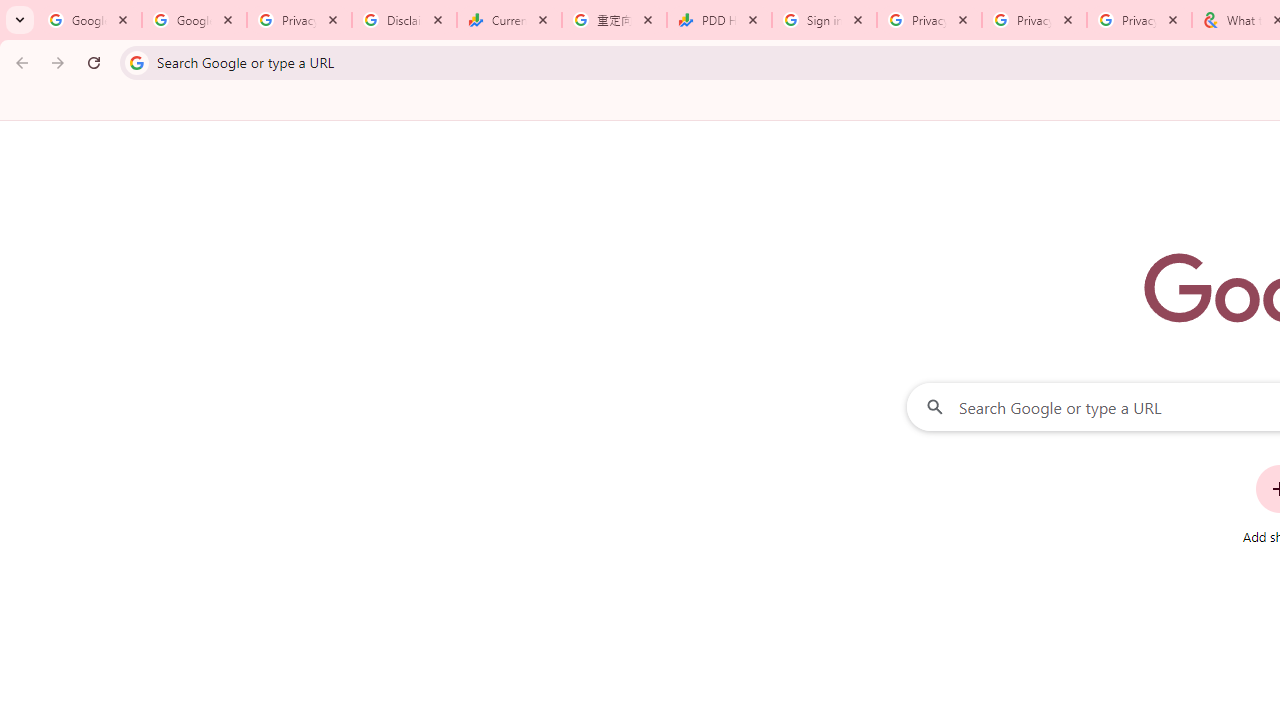 This screenshot has width=1280, height=720. Describe the element at coordinates (509, 20) in the screenshot. I see `Currencies - Google Finance` at that location.